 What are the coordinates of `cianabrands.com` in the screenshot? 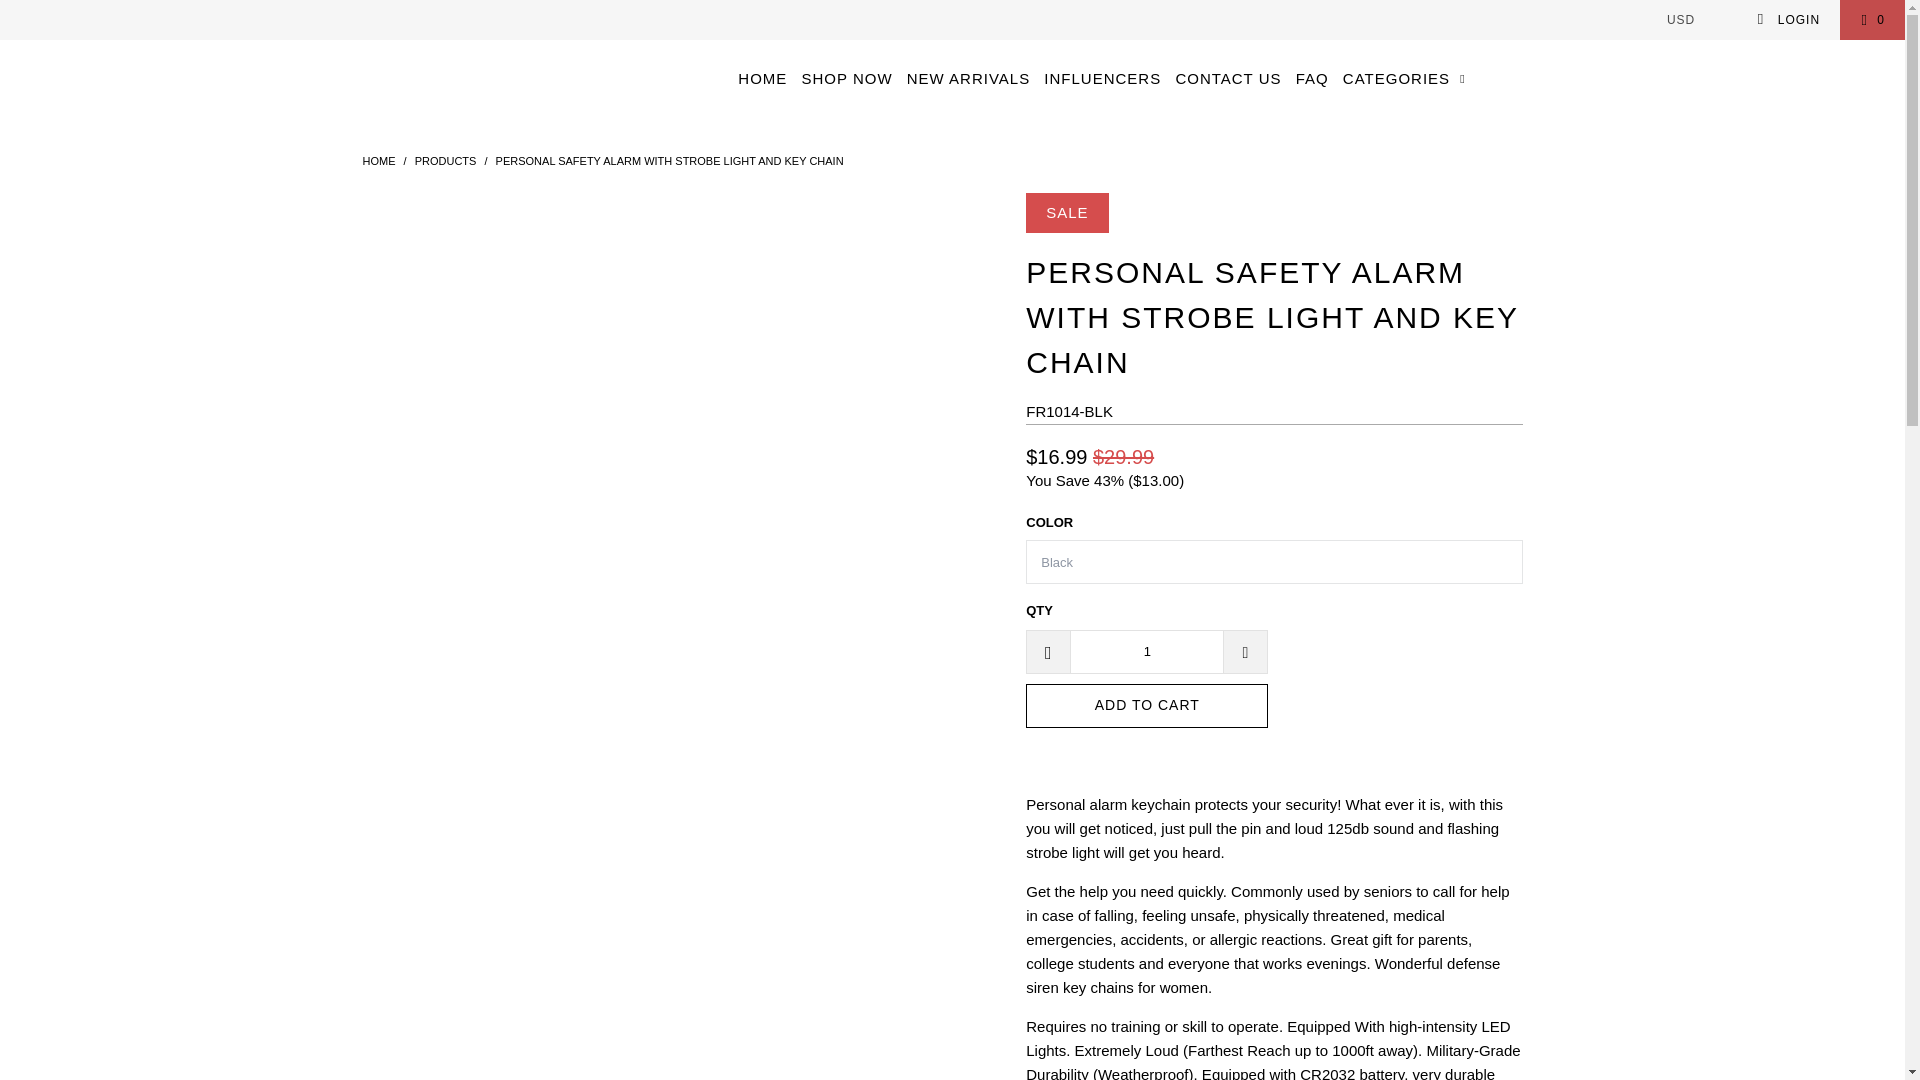 It's located at (162, 54).